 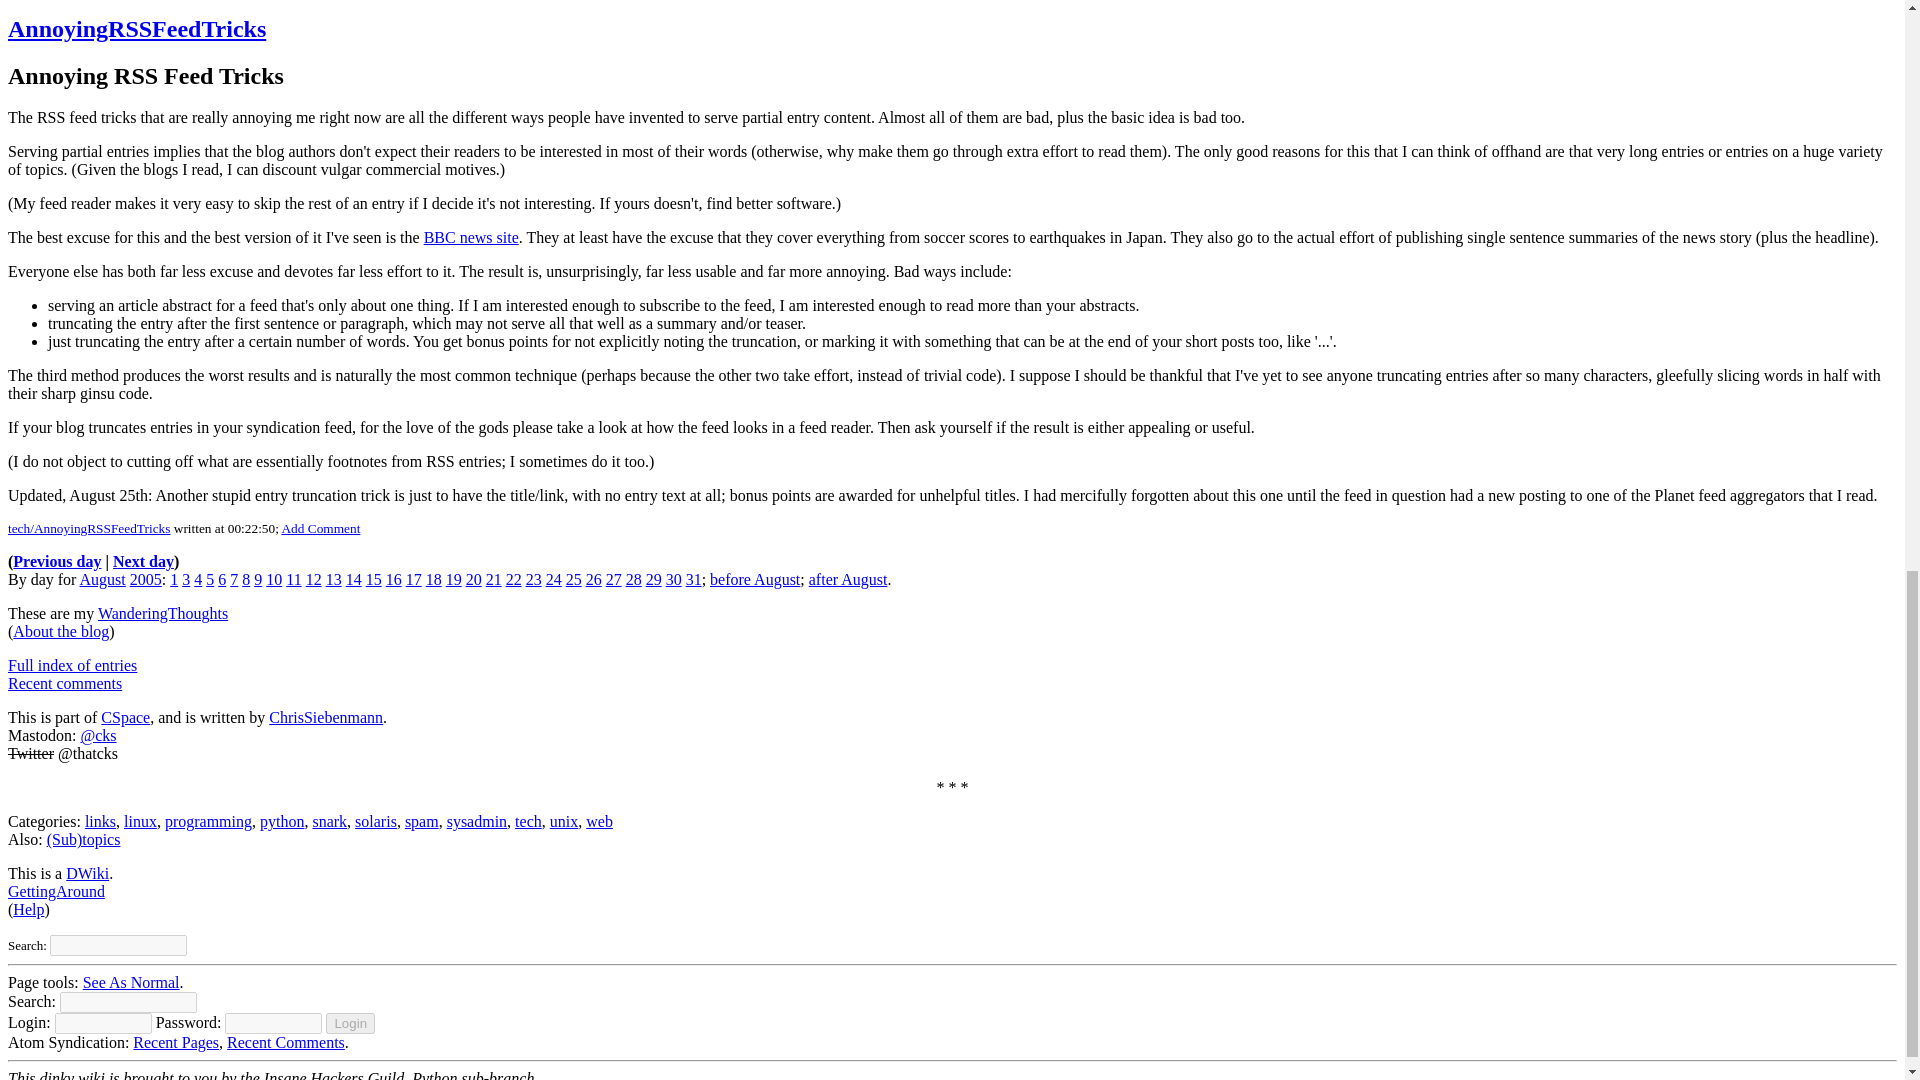 What do you see at coordinates (393, 579) in the screenshot?
I see `16` at bounding box center [393, 579].